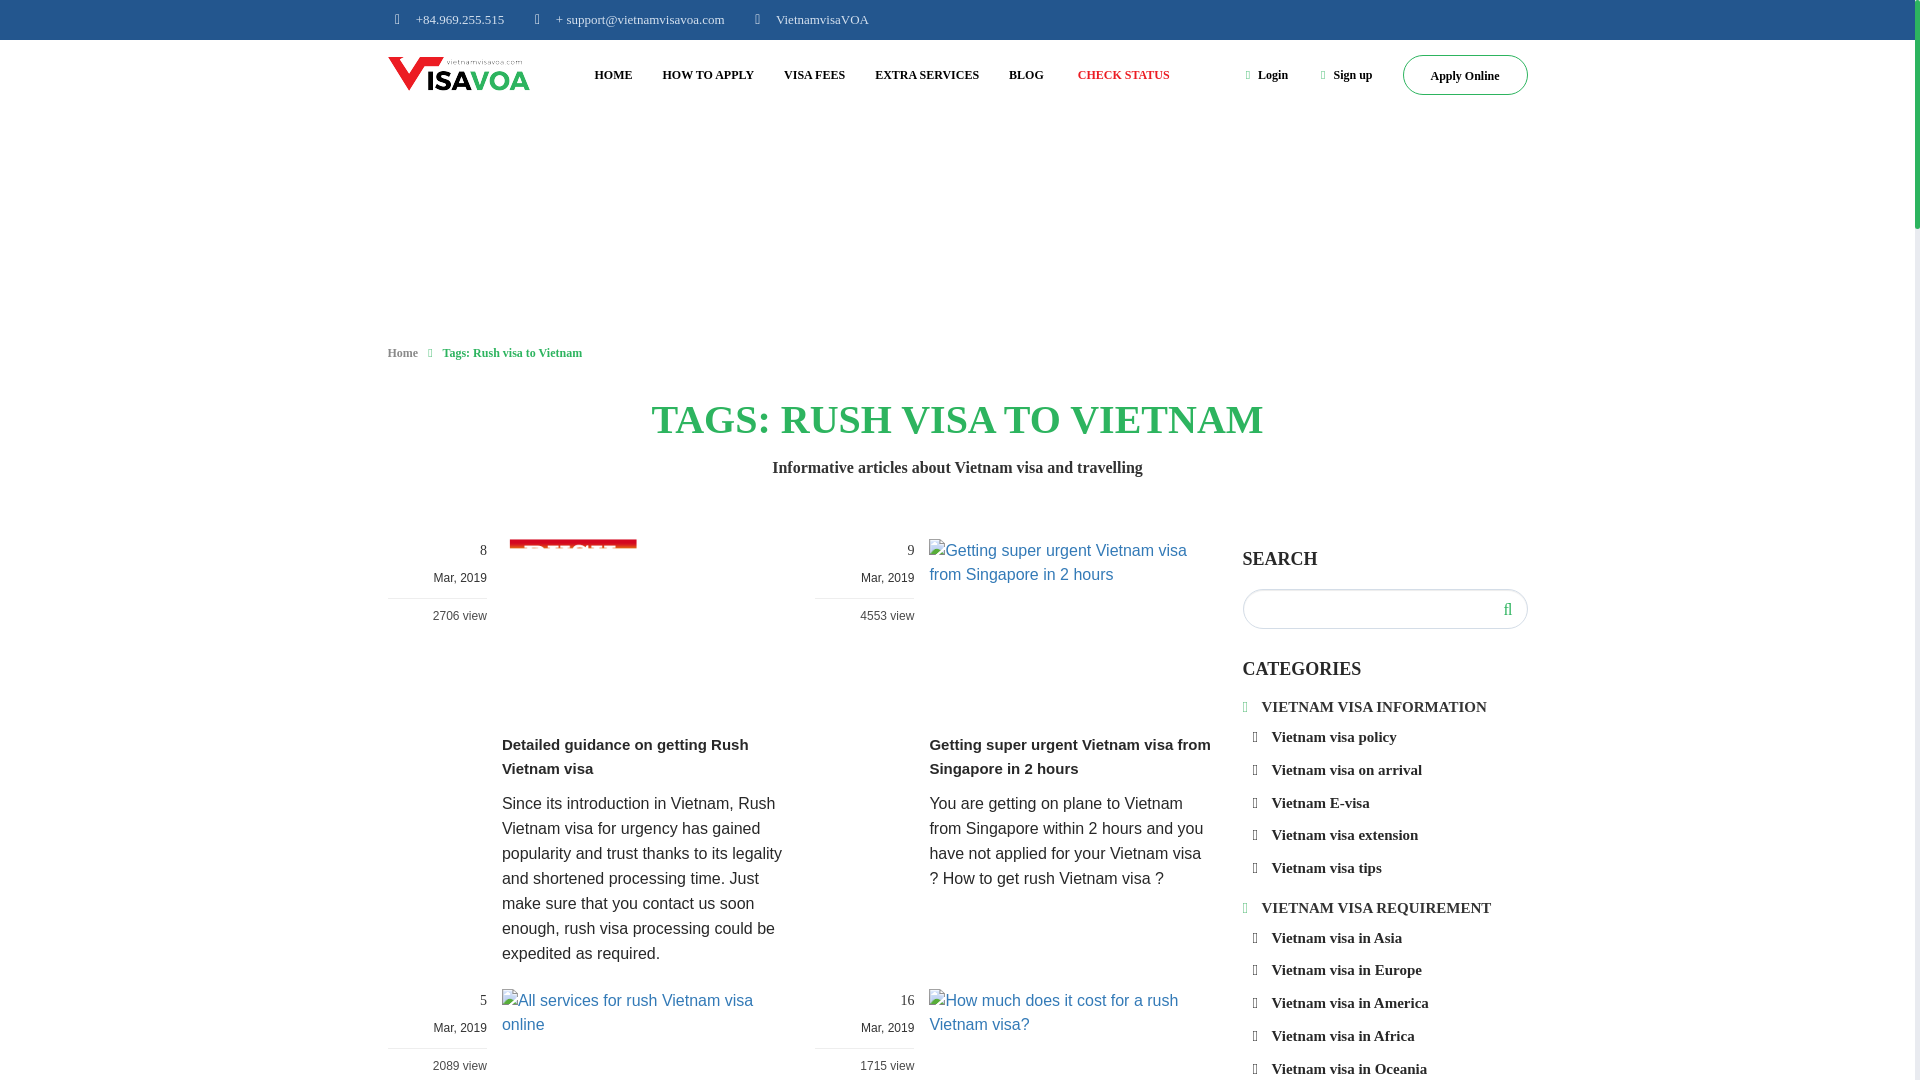 This screenshot has width=1920, height=1080. Describe the element at coordinates (814, 74) in the screenshot. I see `VISA FEES` at that location.